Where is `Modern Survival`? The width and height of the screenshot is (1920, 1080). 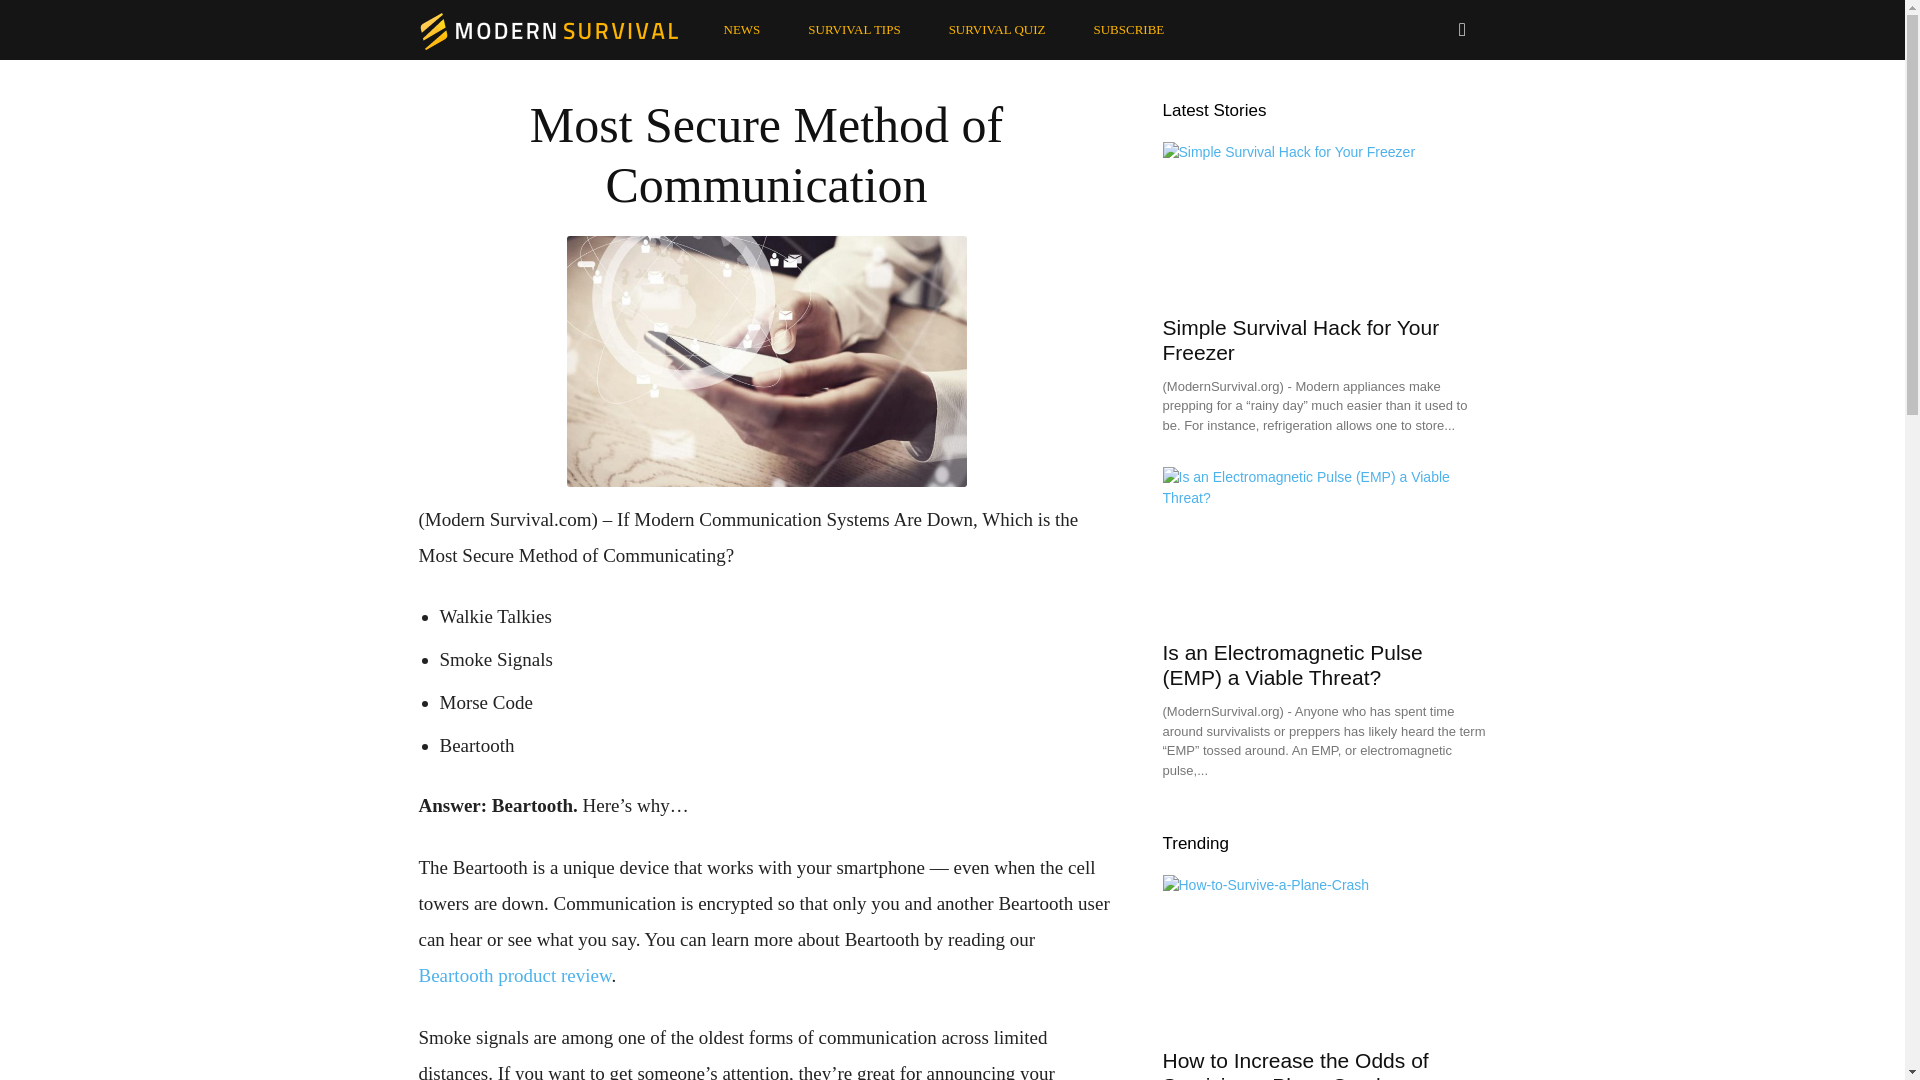
Modern Survival is located at coordinates (558, 29).